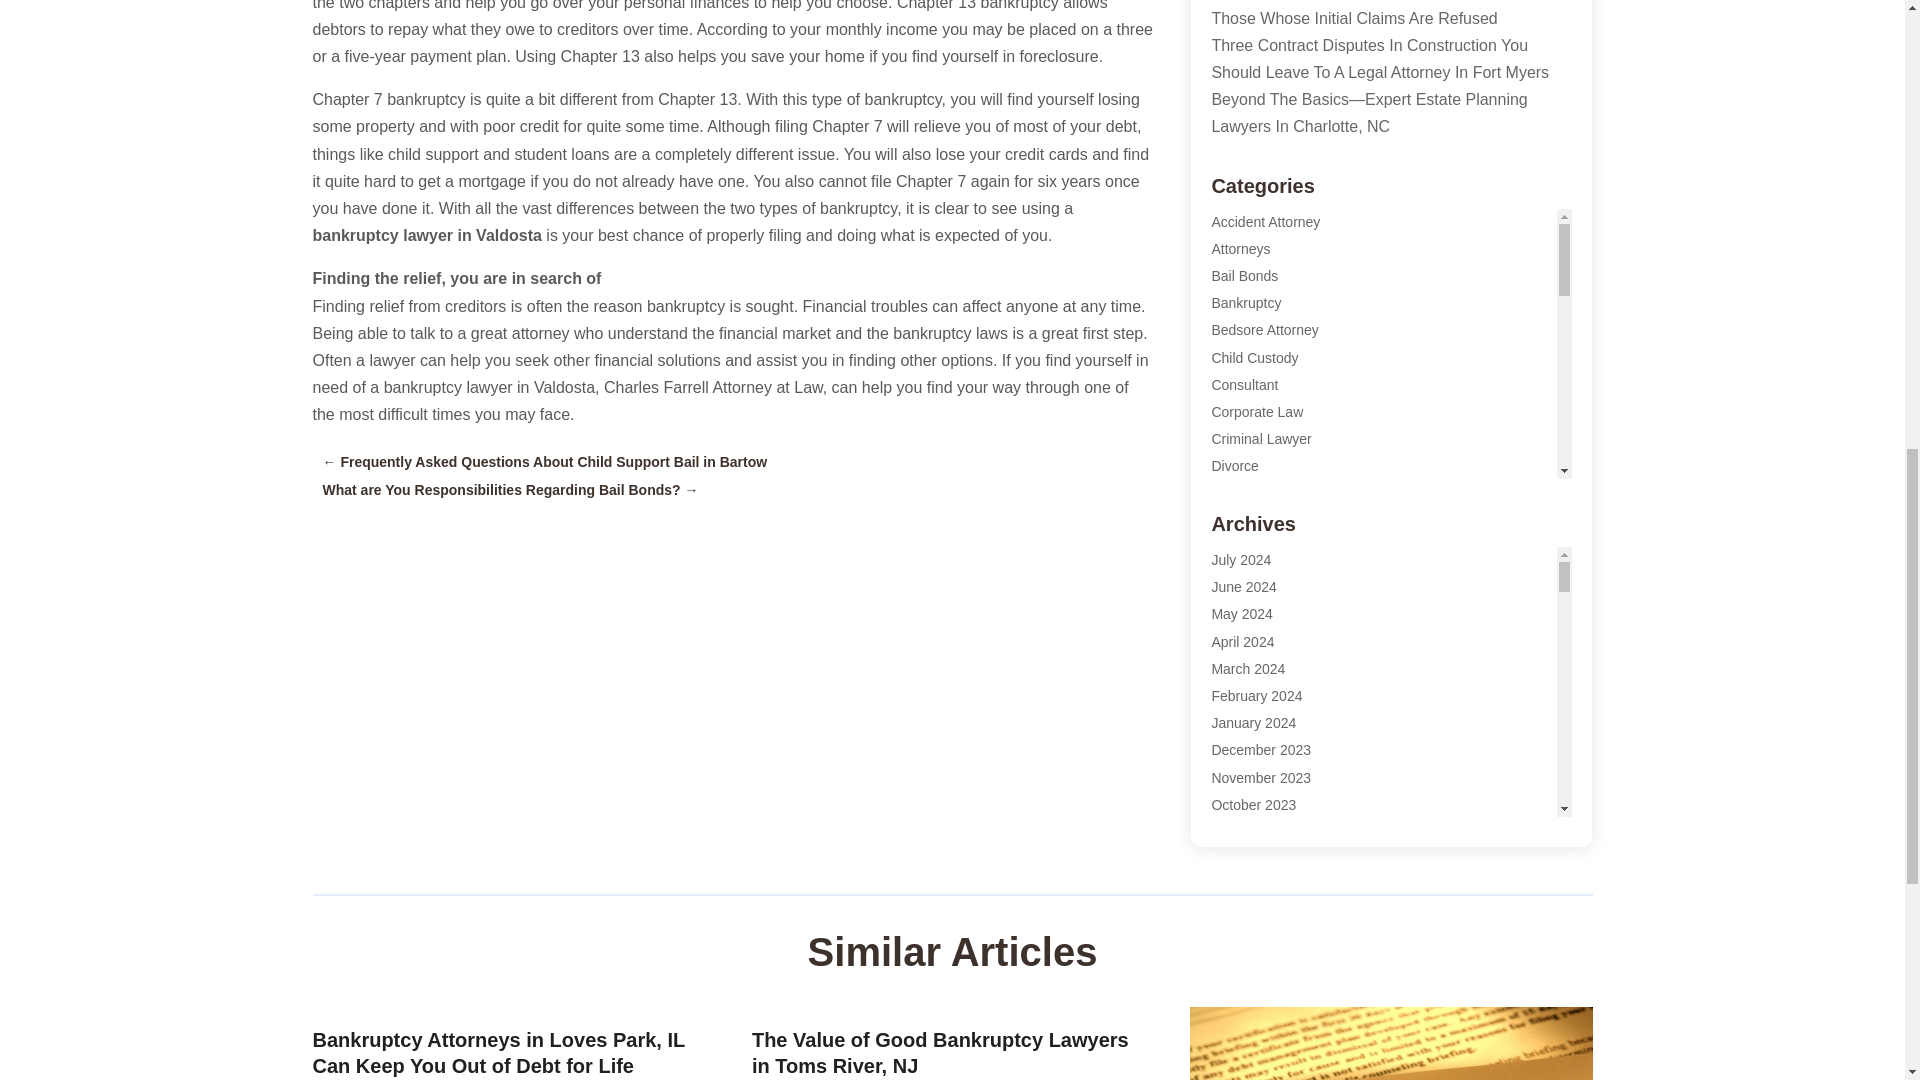 This screenshot has height=1080, width=1920. What do you see at coordinates (1261, 438) in the screenshot?
I see `Criminal Lawyer` at bounding box center [1261, 438].